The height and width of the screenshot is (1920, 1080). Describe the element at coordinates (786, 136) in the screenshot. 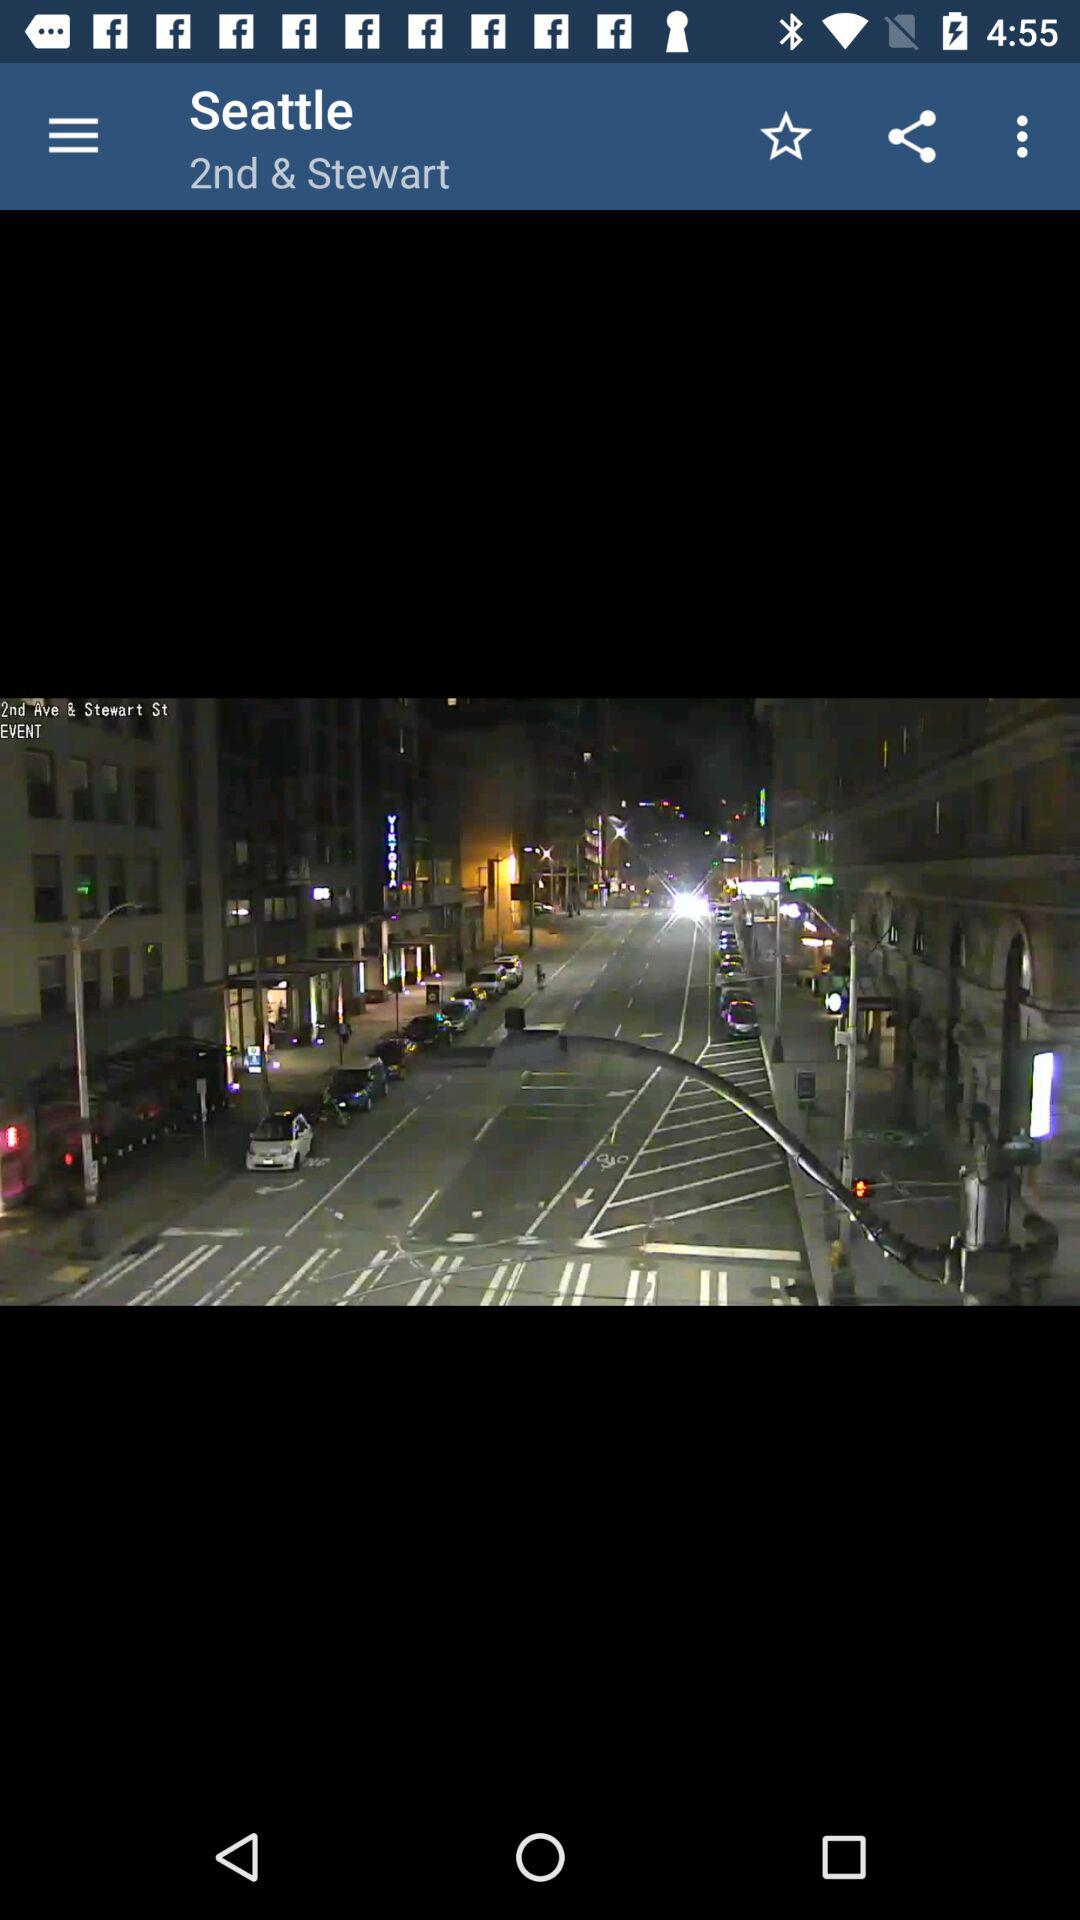

I see `turn off item next to 2nd & stewart icon` at that location.